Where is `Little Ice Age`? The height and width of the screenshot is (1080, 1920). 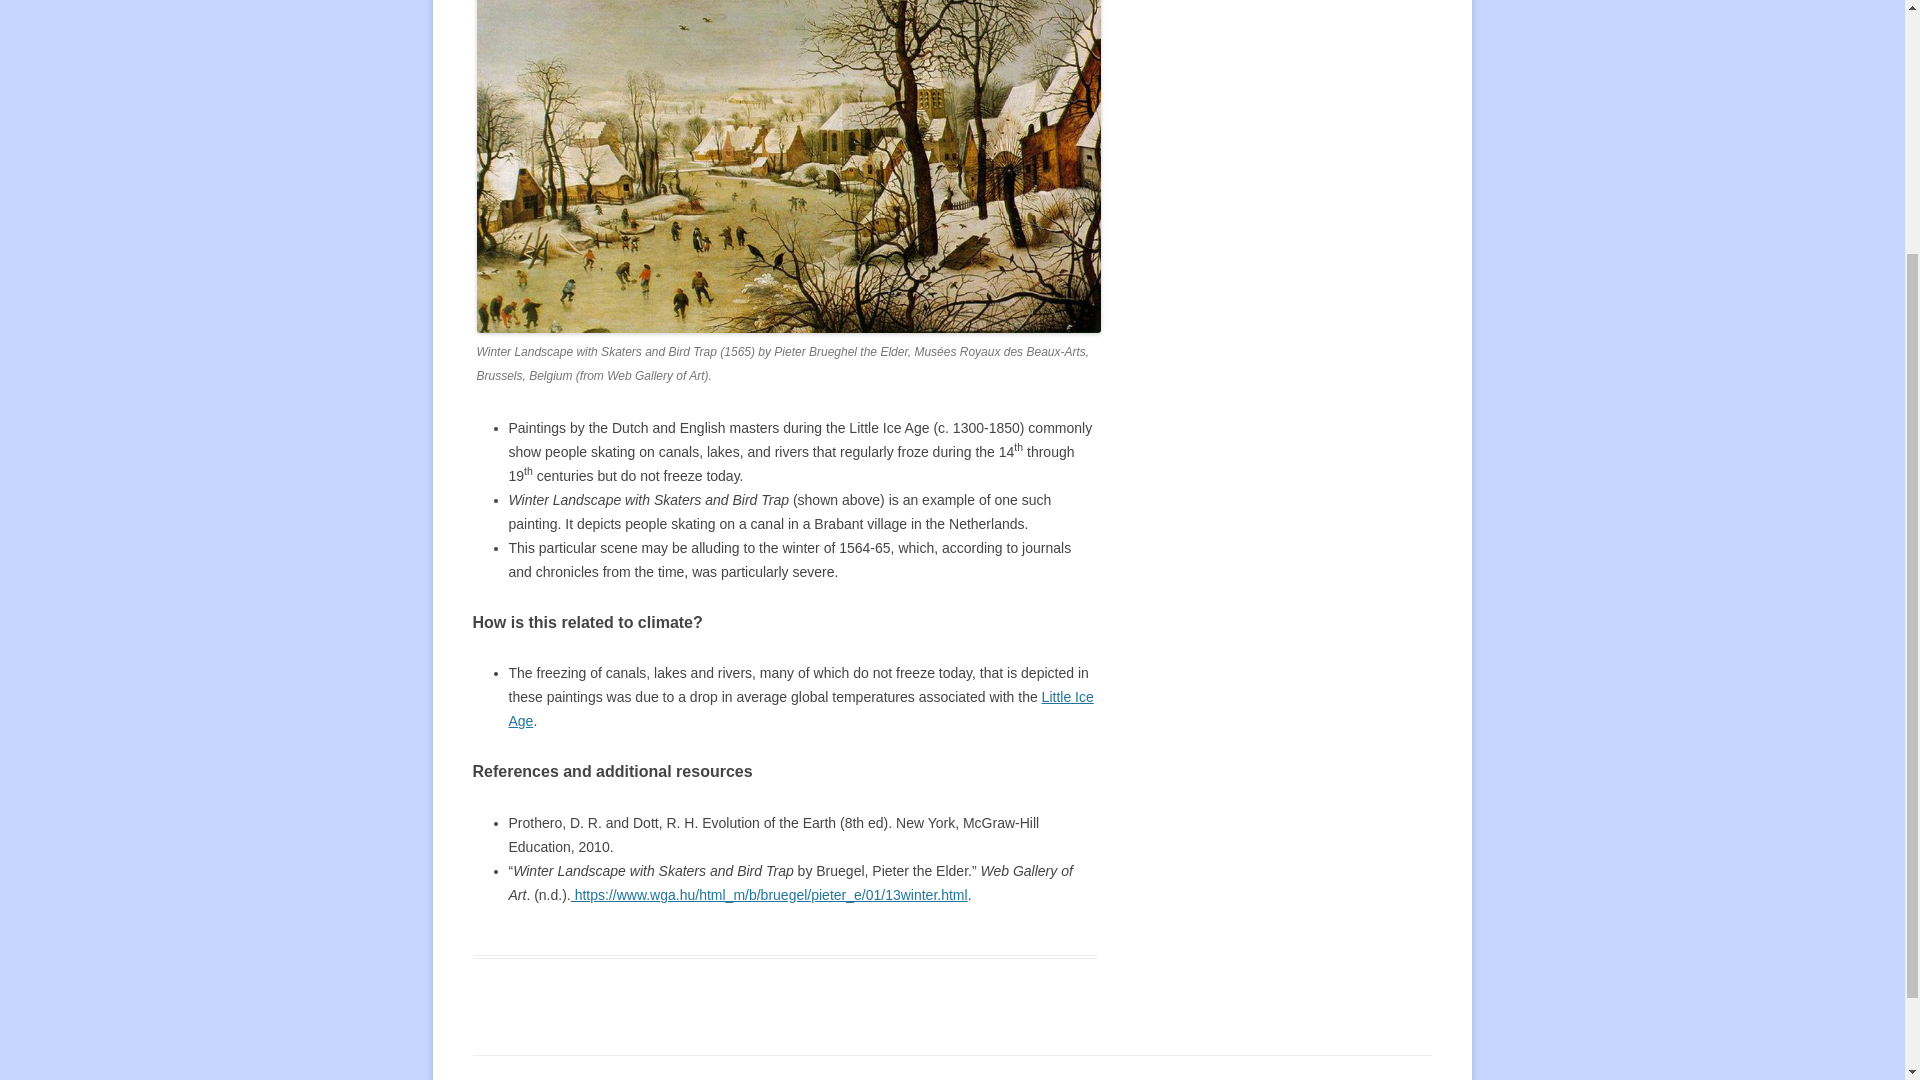 Little Ice Age is located at coordinates (800, 709).